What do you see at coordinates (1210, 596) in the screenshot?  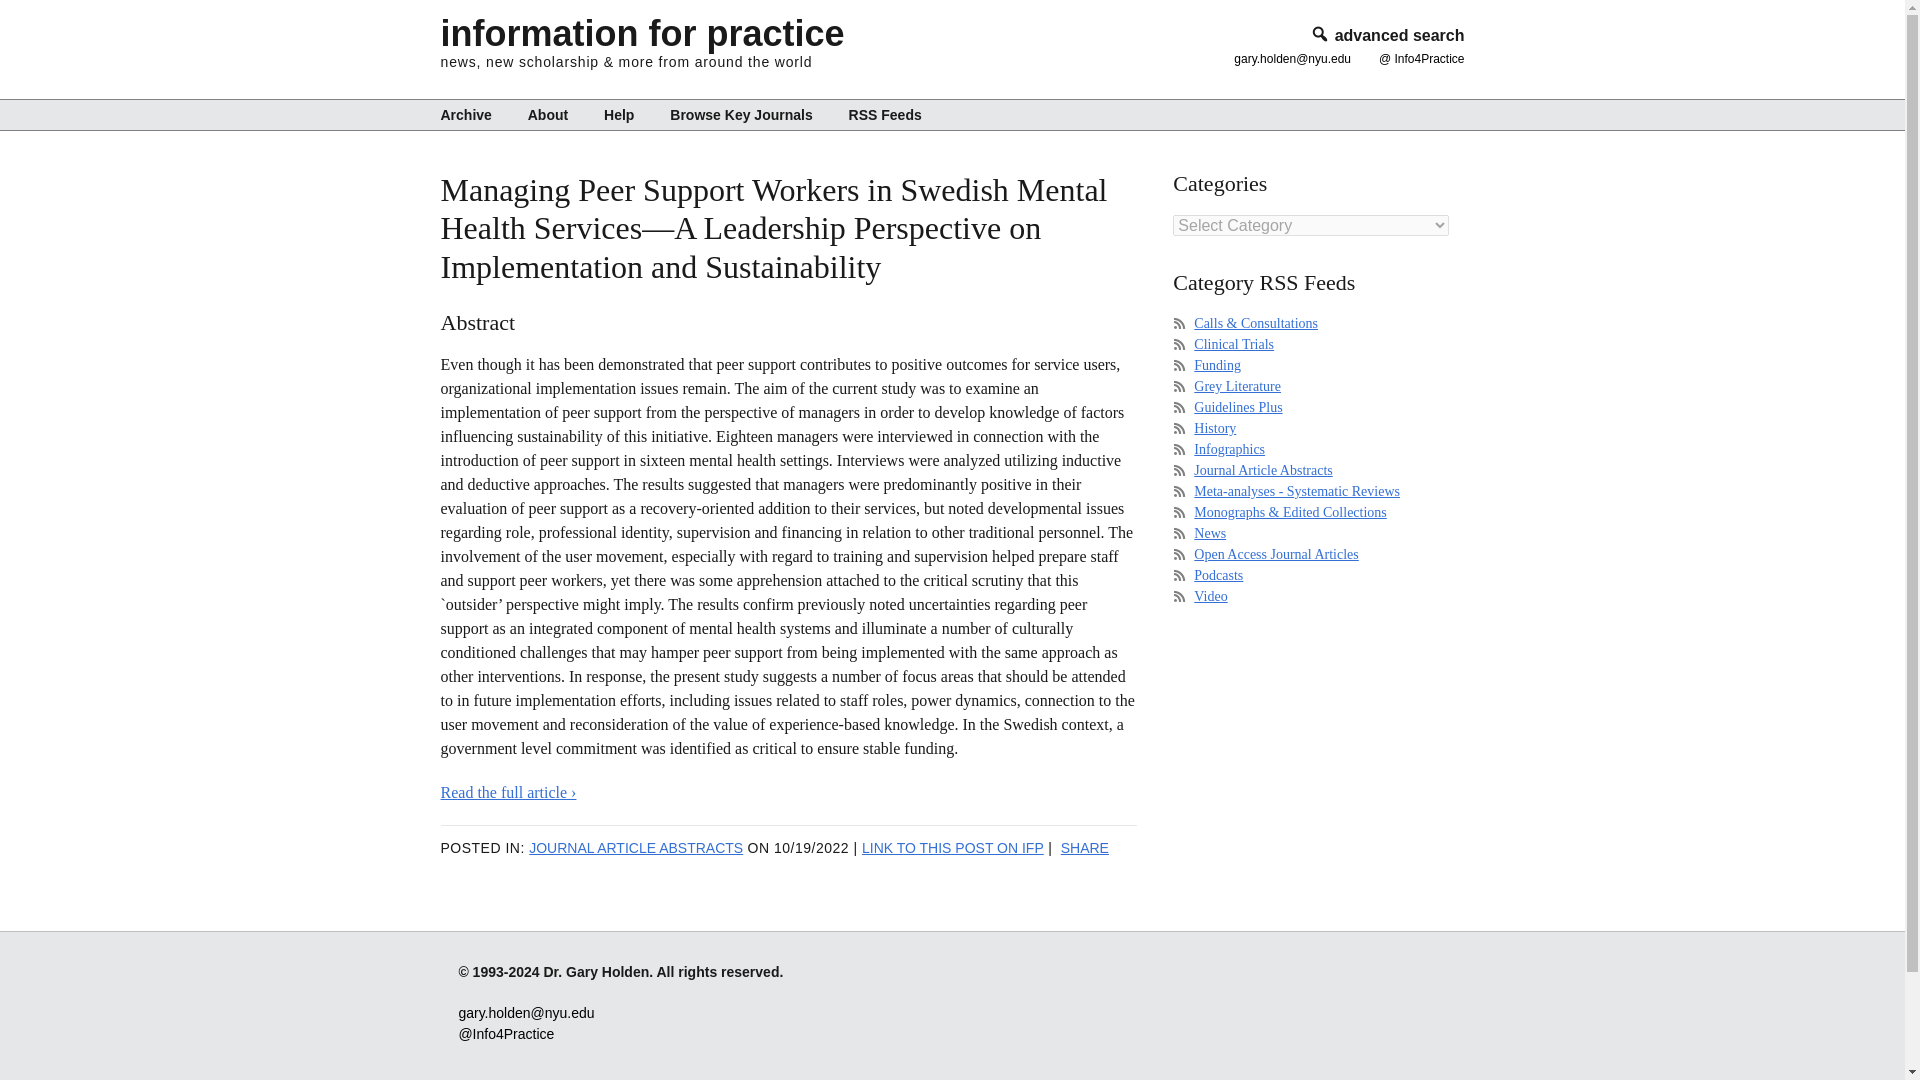 I see `Video` at bounding box center [1210, 596].